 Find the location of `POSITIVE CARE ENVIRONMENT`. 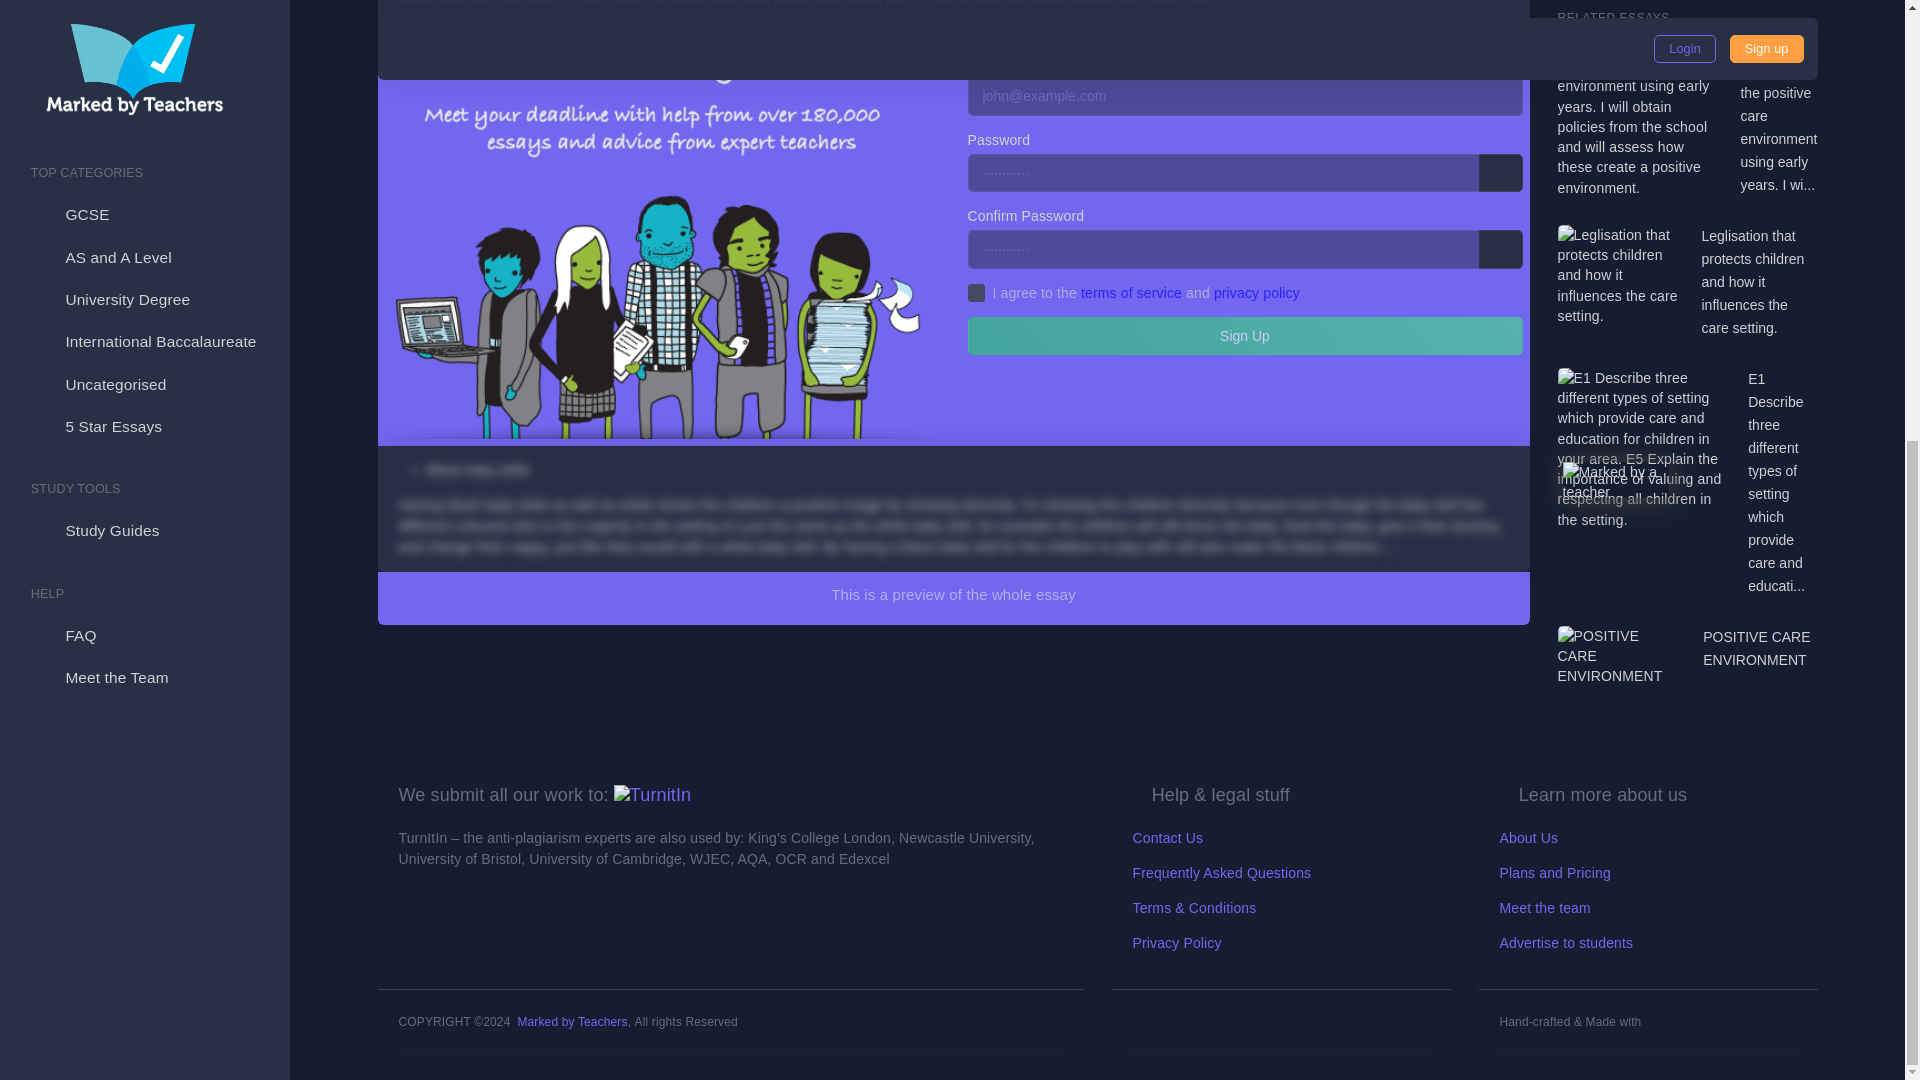

POSITIVE CARE ENVIRONMENT is located at coordinates (1760, 648).